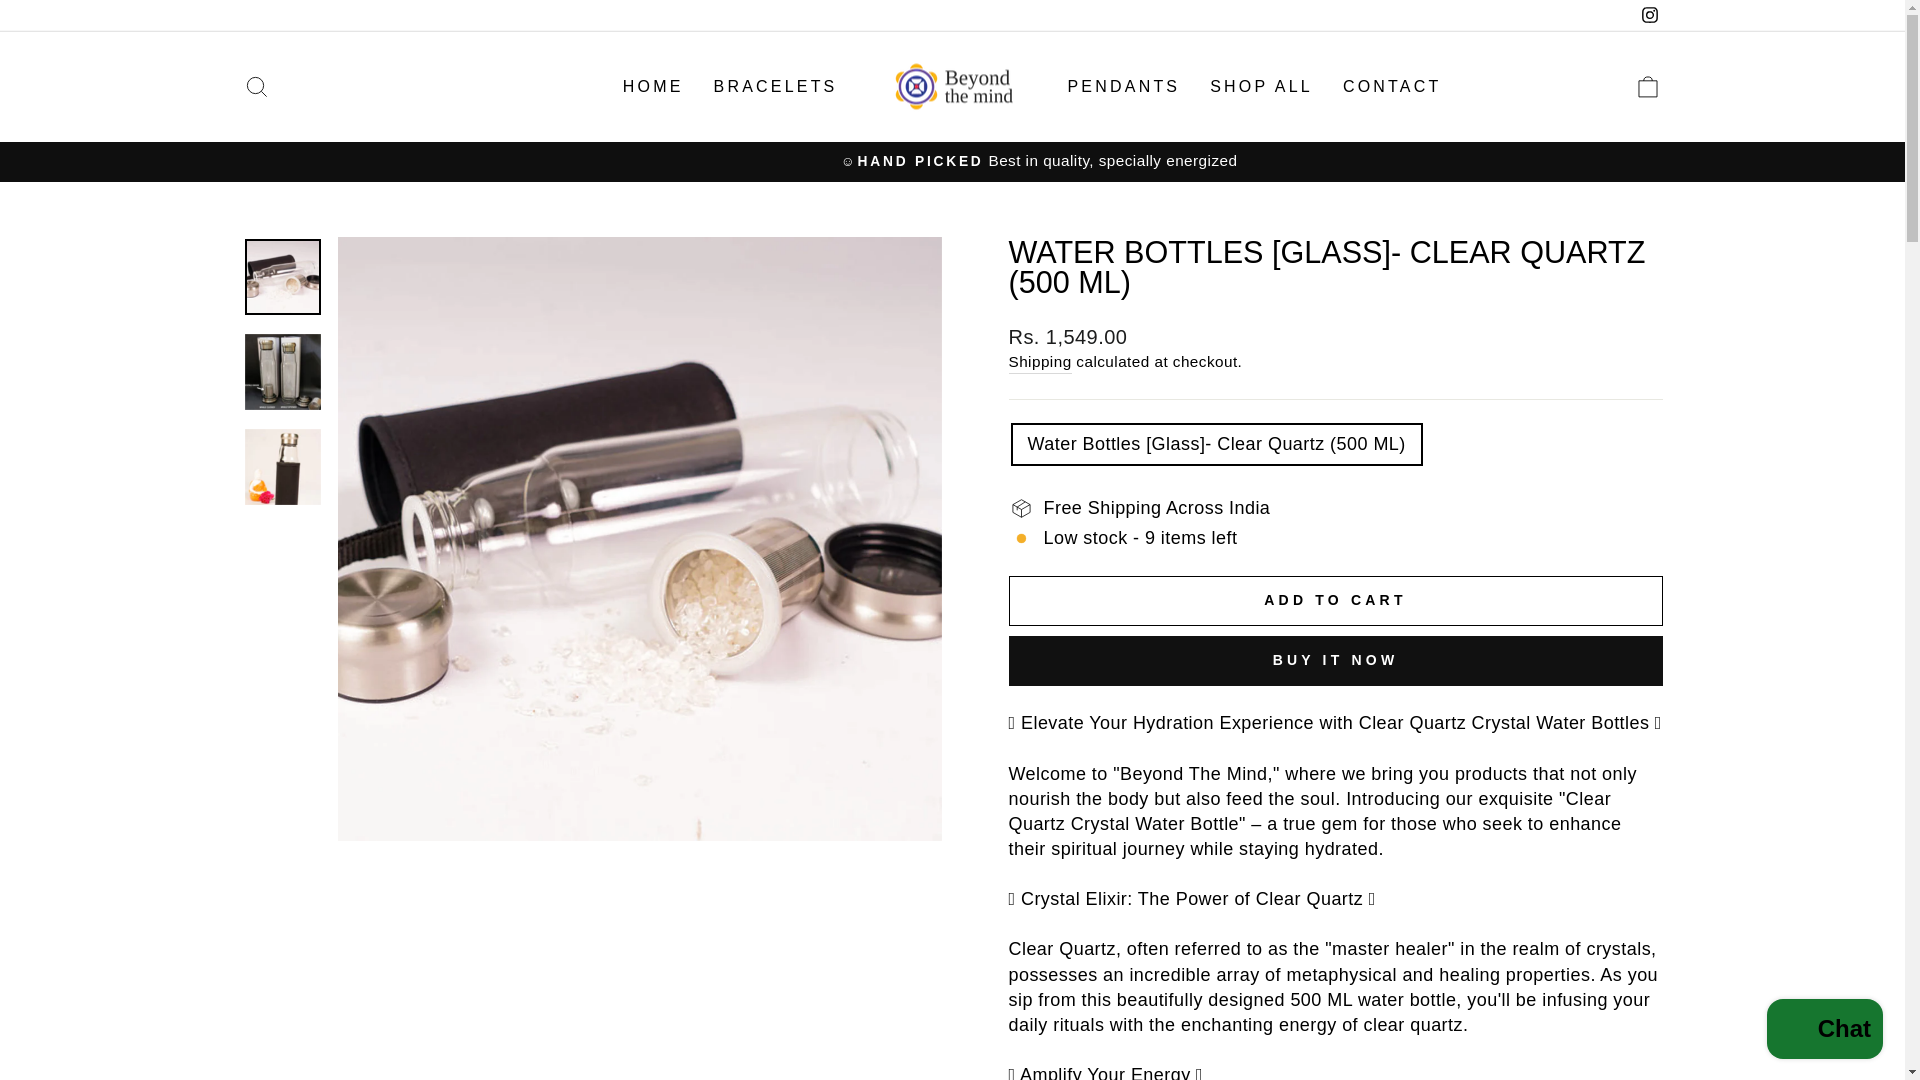  I want to click on PENDANTS, so click(1648, 16).